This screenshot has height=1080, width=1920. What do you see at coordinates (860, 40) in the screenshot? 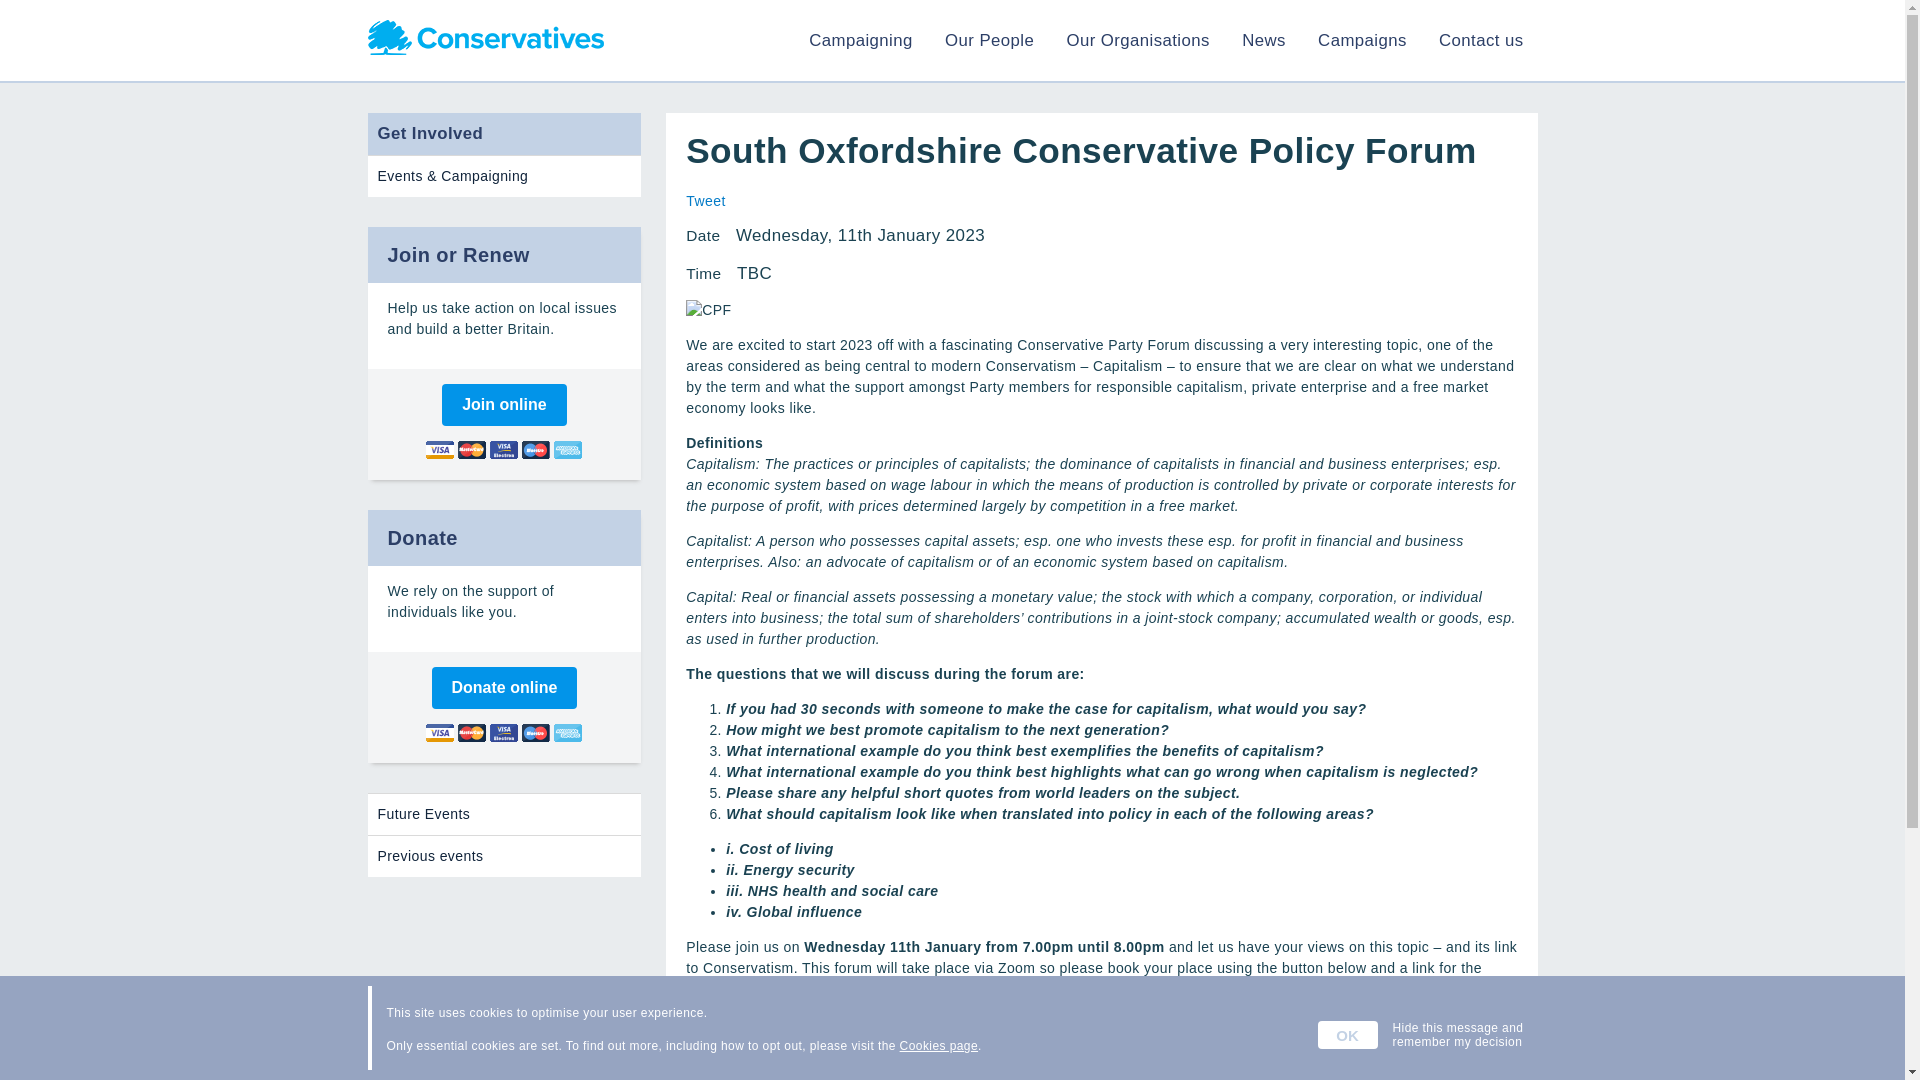
I see `Campaigning` at bounding box center [860, 40].